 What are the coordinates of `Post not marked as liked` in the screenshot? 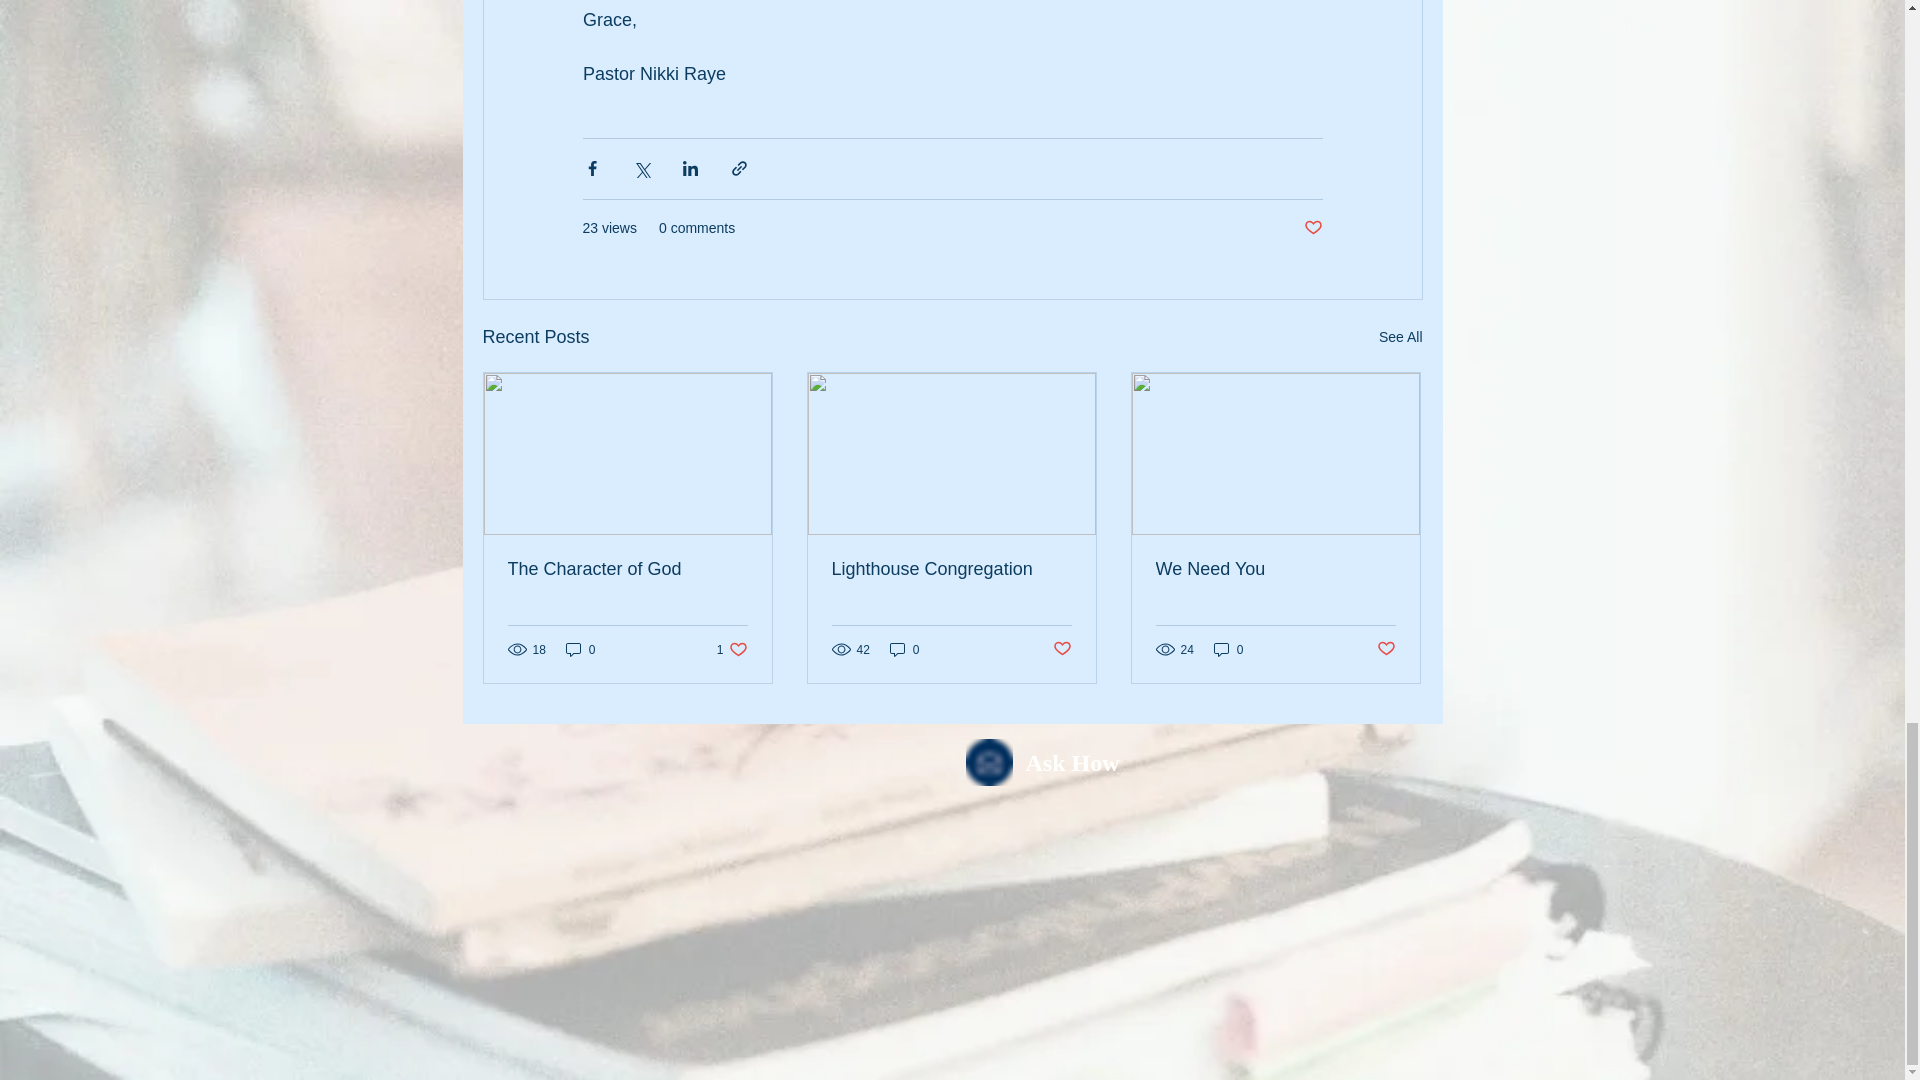 It's located at (1062, 649).